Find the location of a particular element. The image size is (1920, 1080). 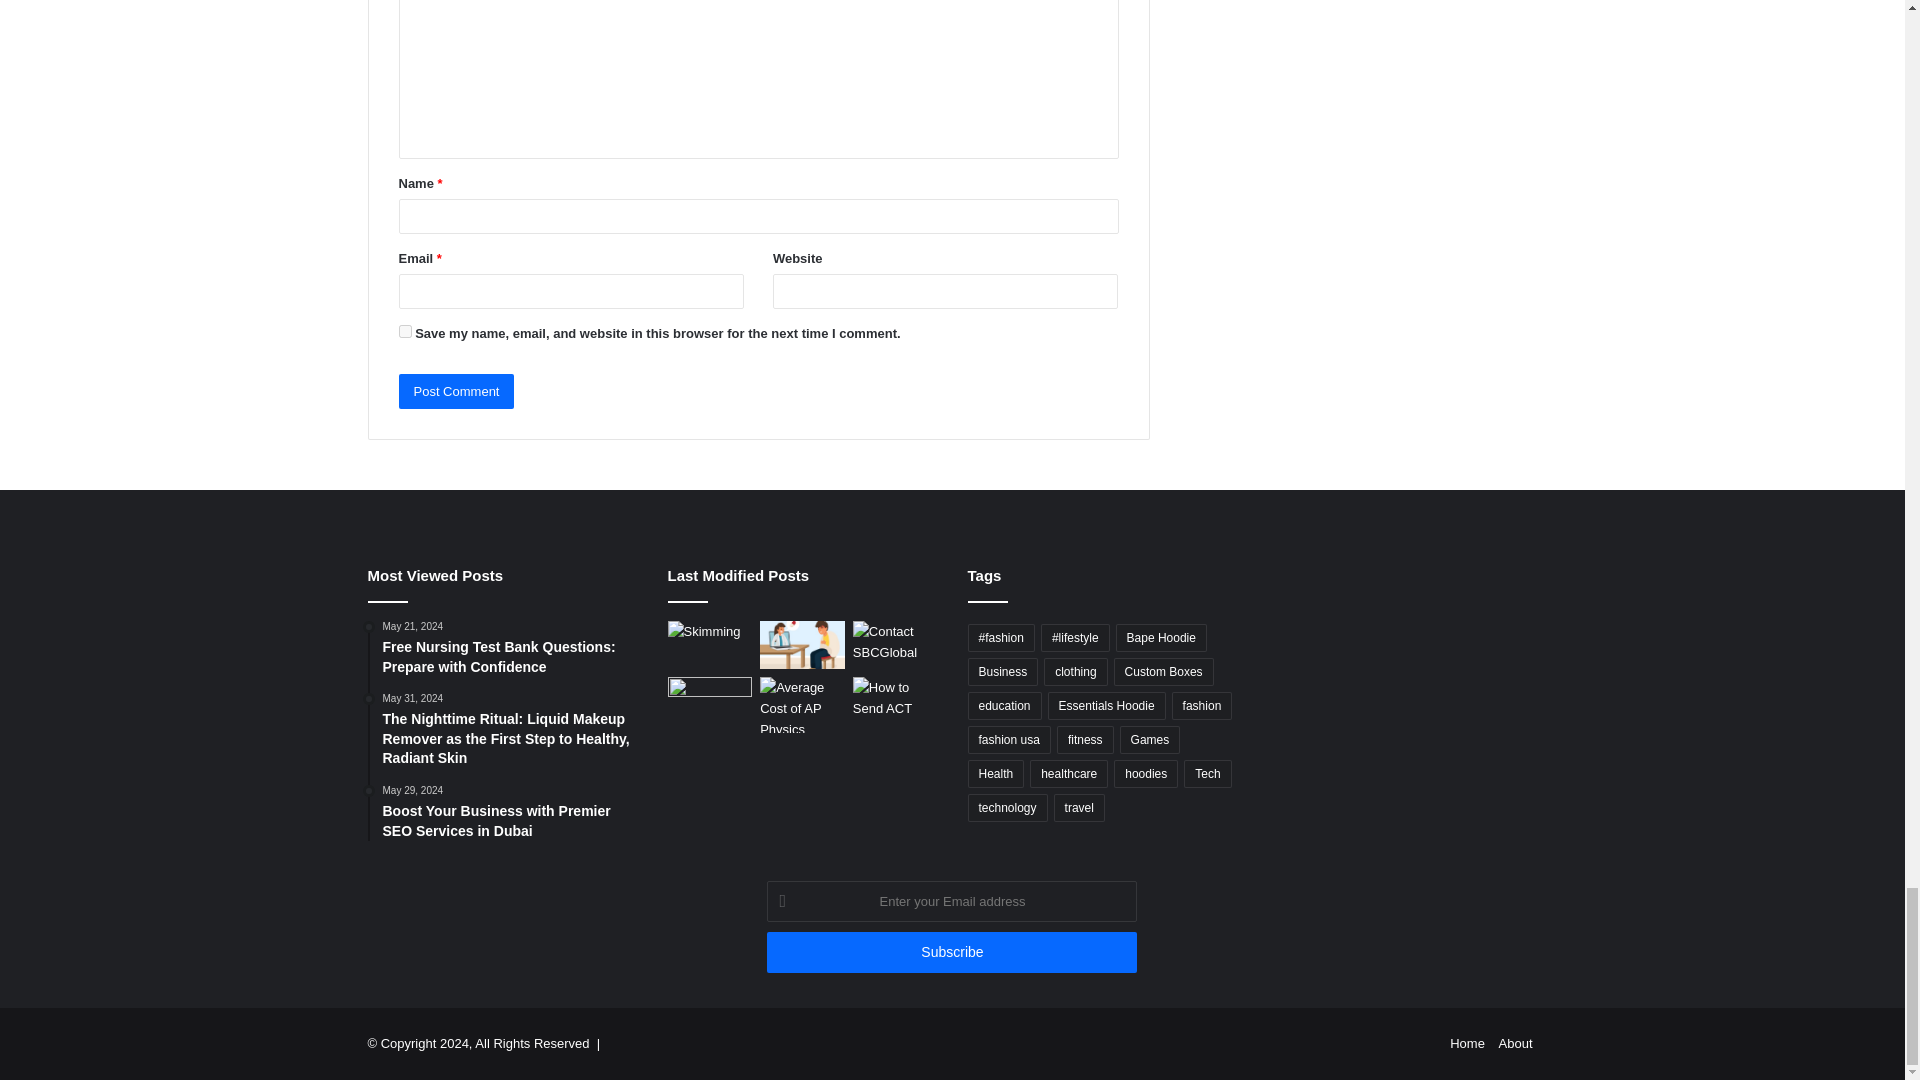

yes is located at coordinates (404, 332).